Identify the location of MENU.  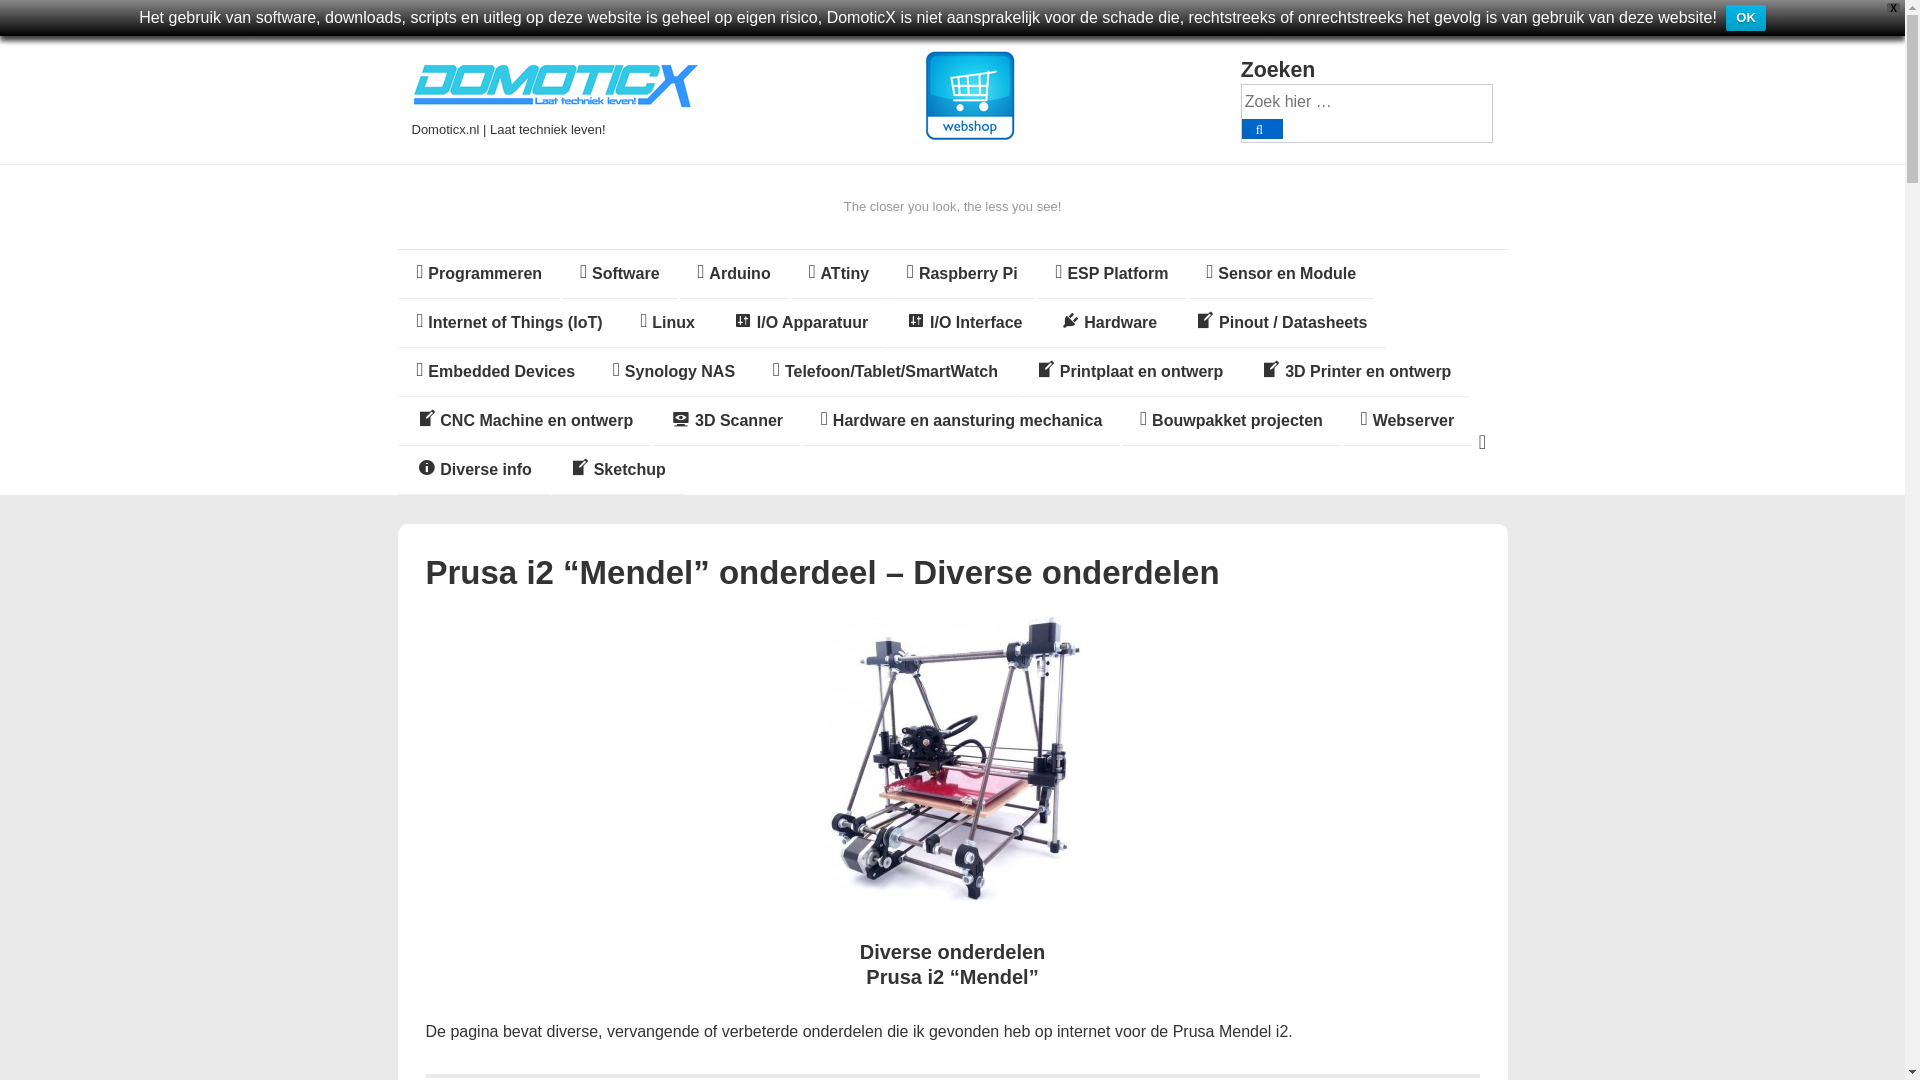
(1482, 442).